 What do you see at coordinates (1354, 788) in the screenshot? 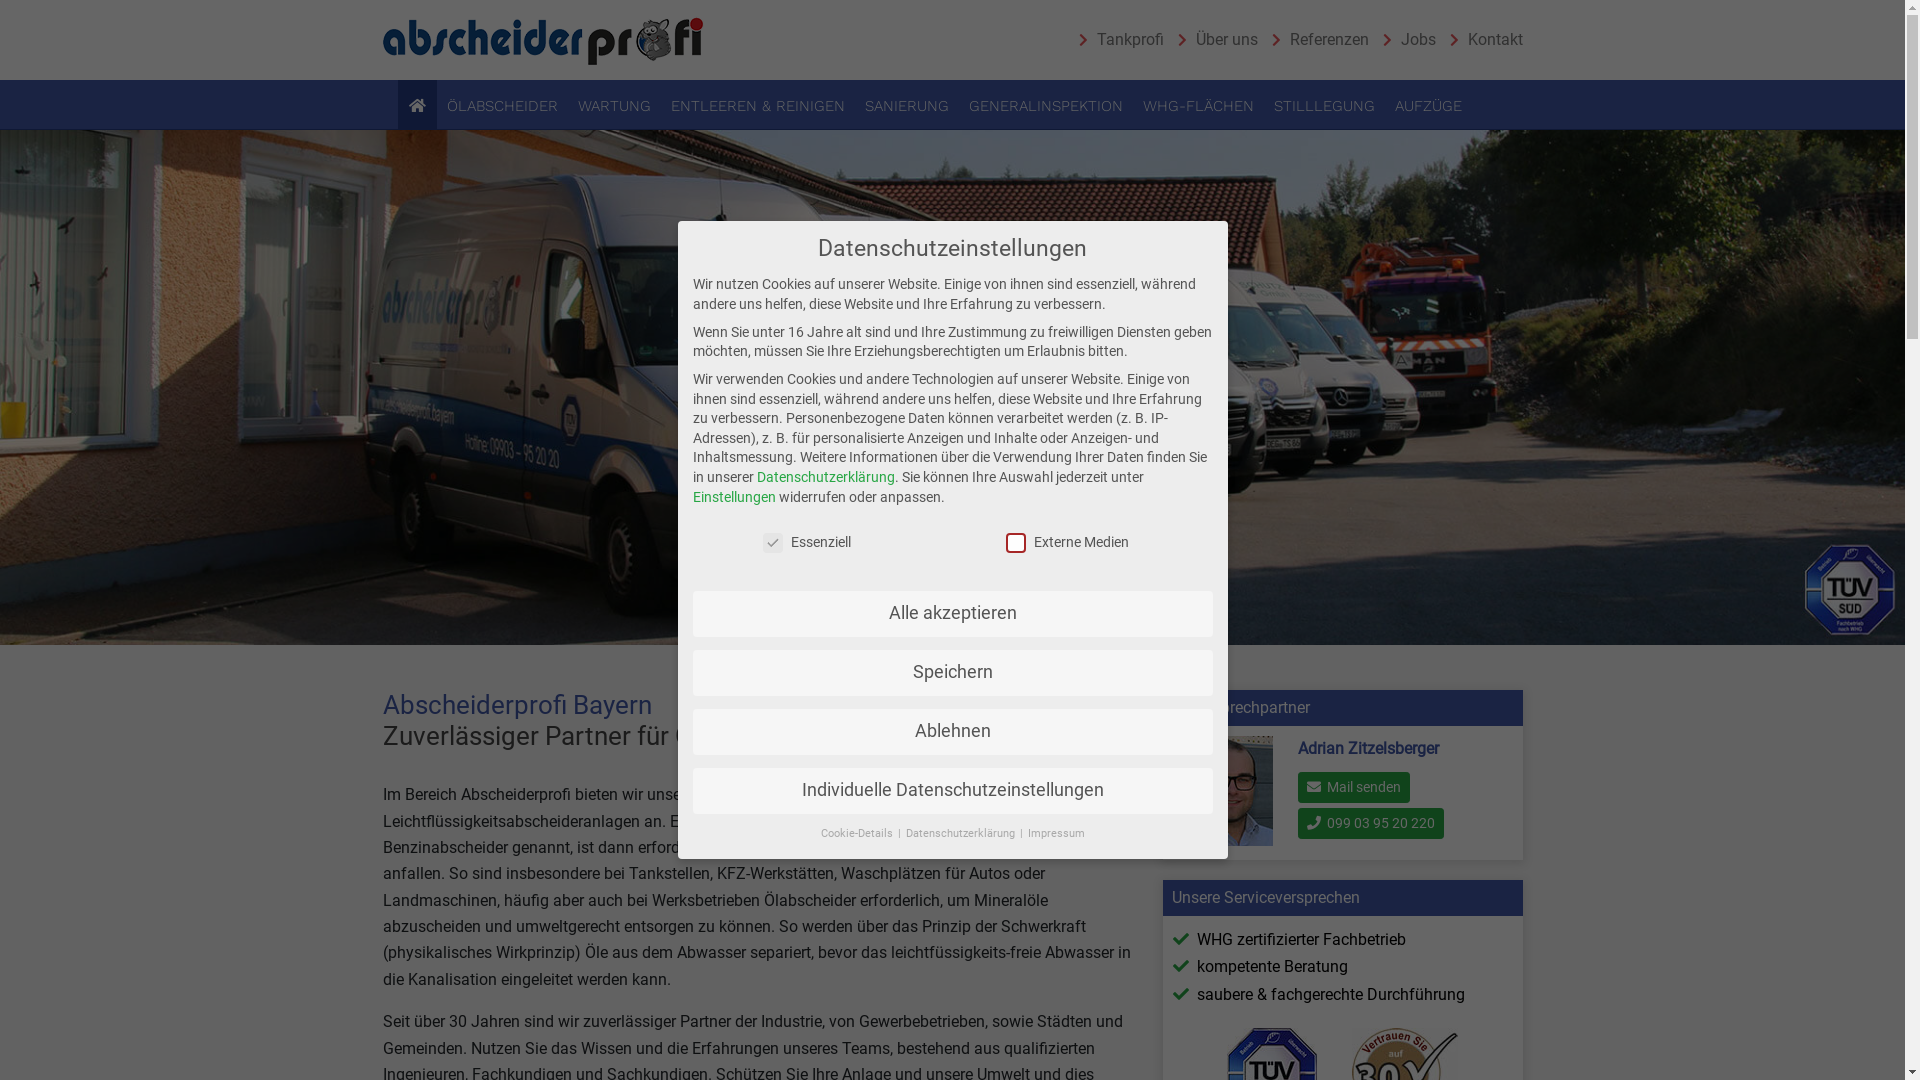
I see ` Mail senden` at bounding box center [1354, 788].